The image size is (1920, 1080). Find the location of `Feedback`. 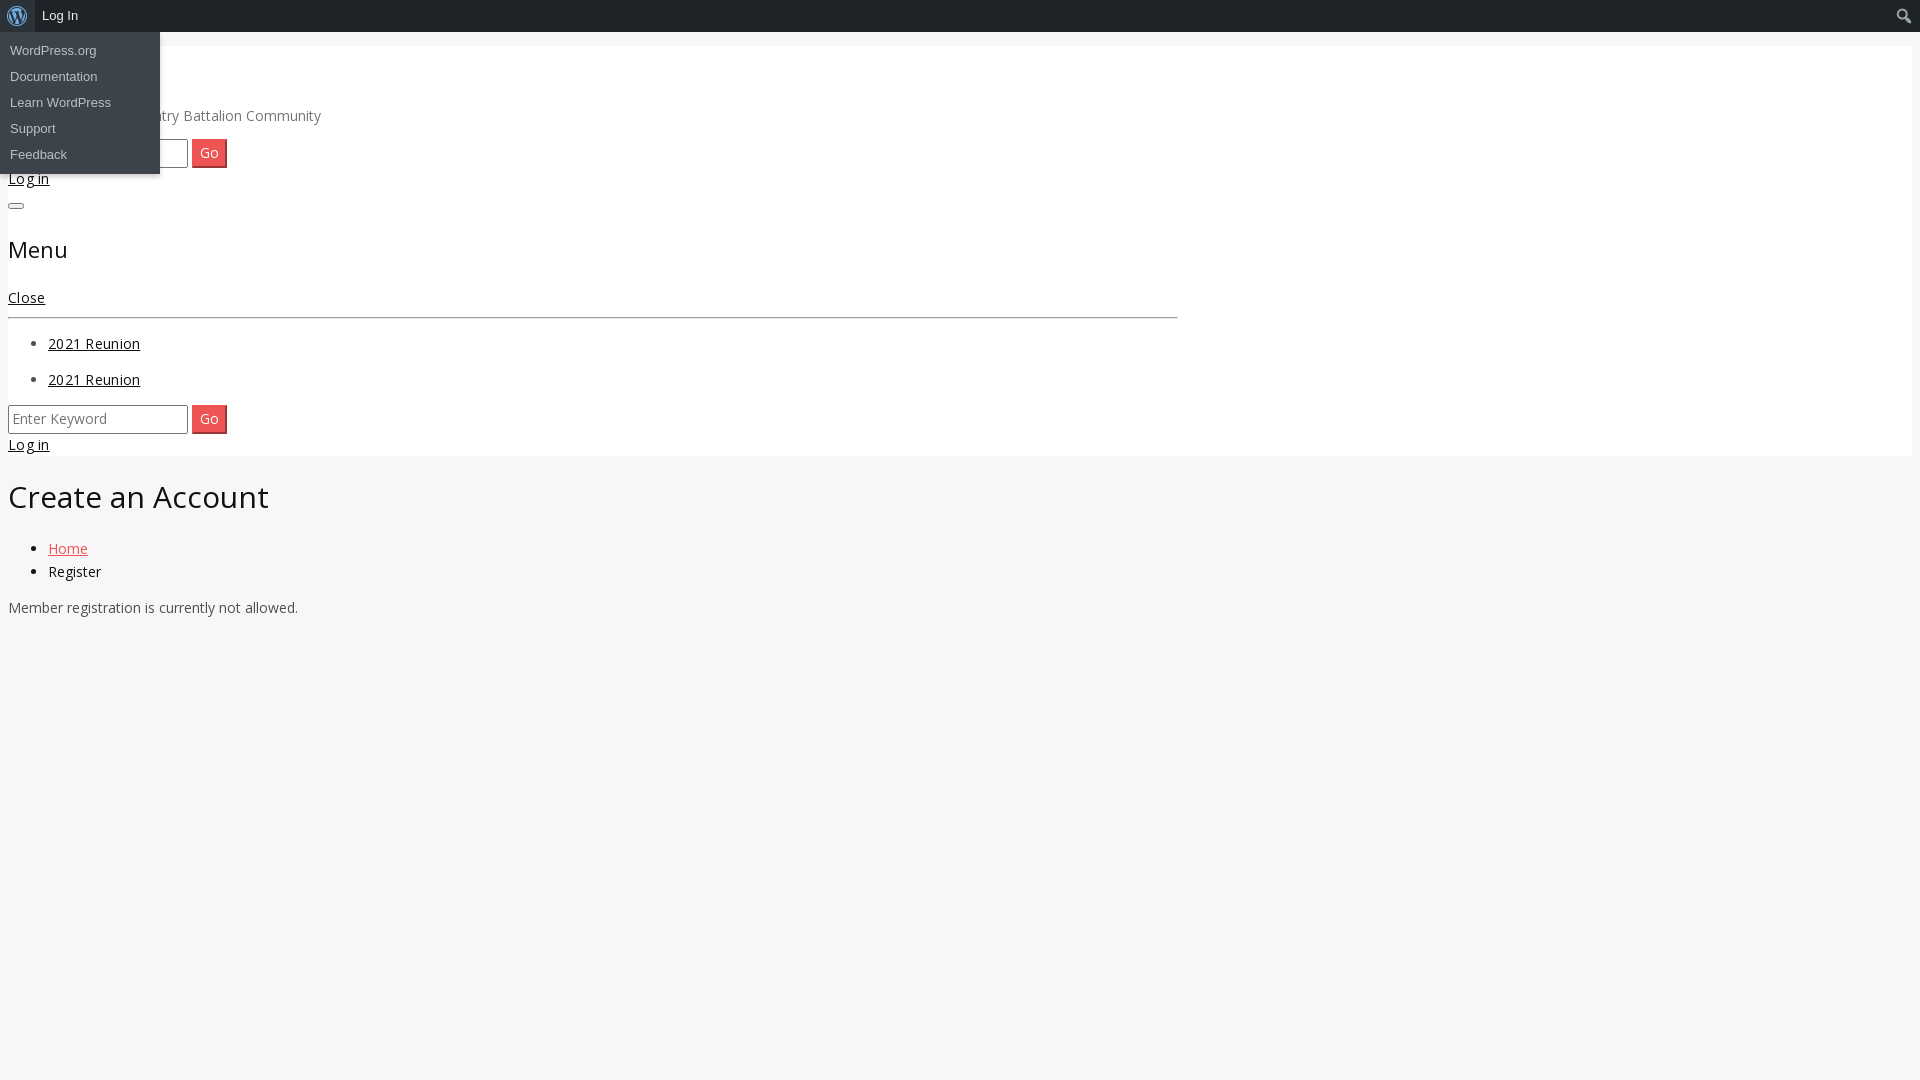

Feedback is located at coordinates (80, 155).